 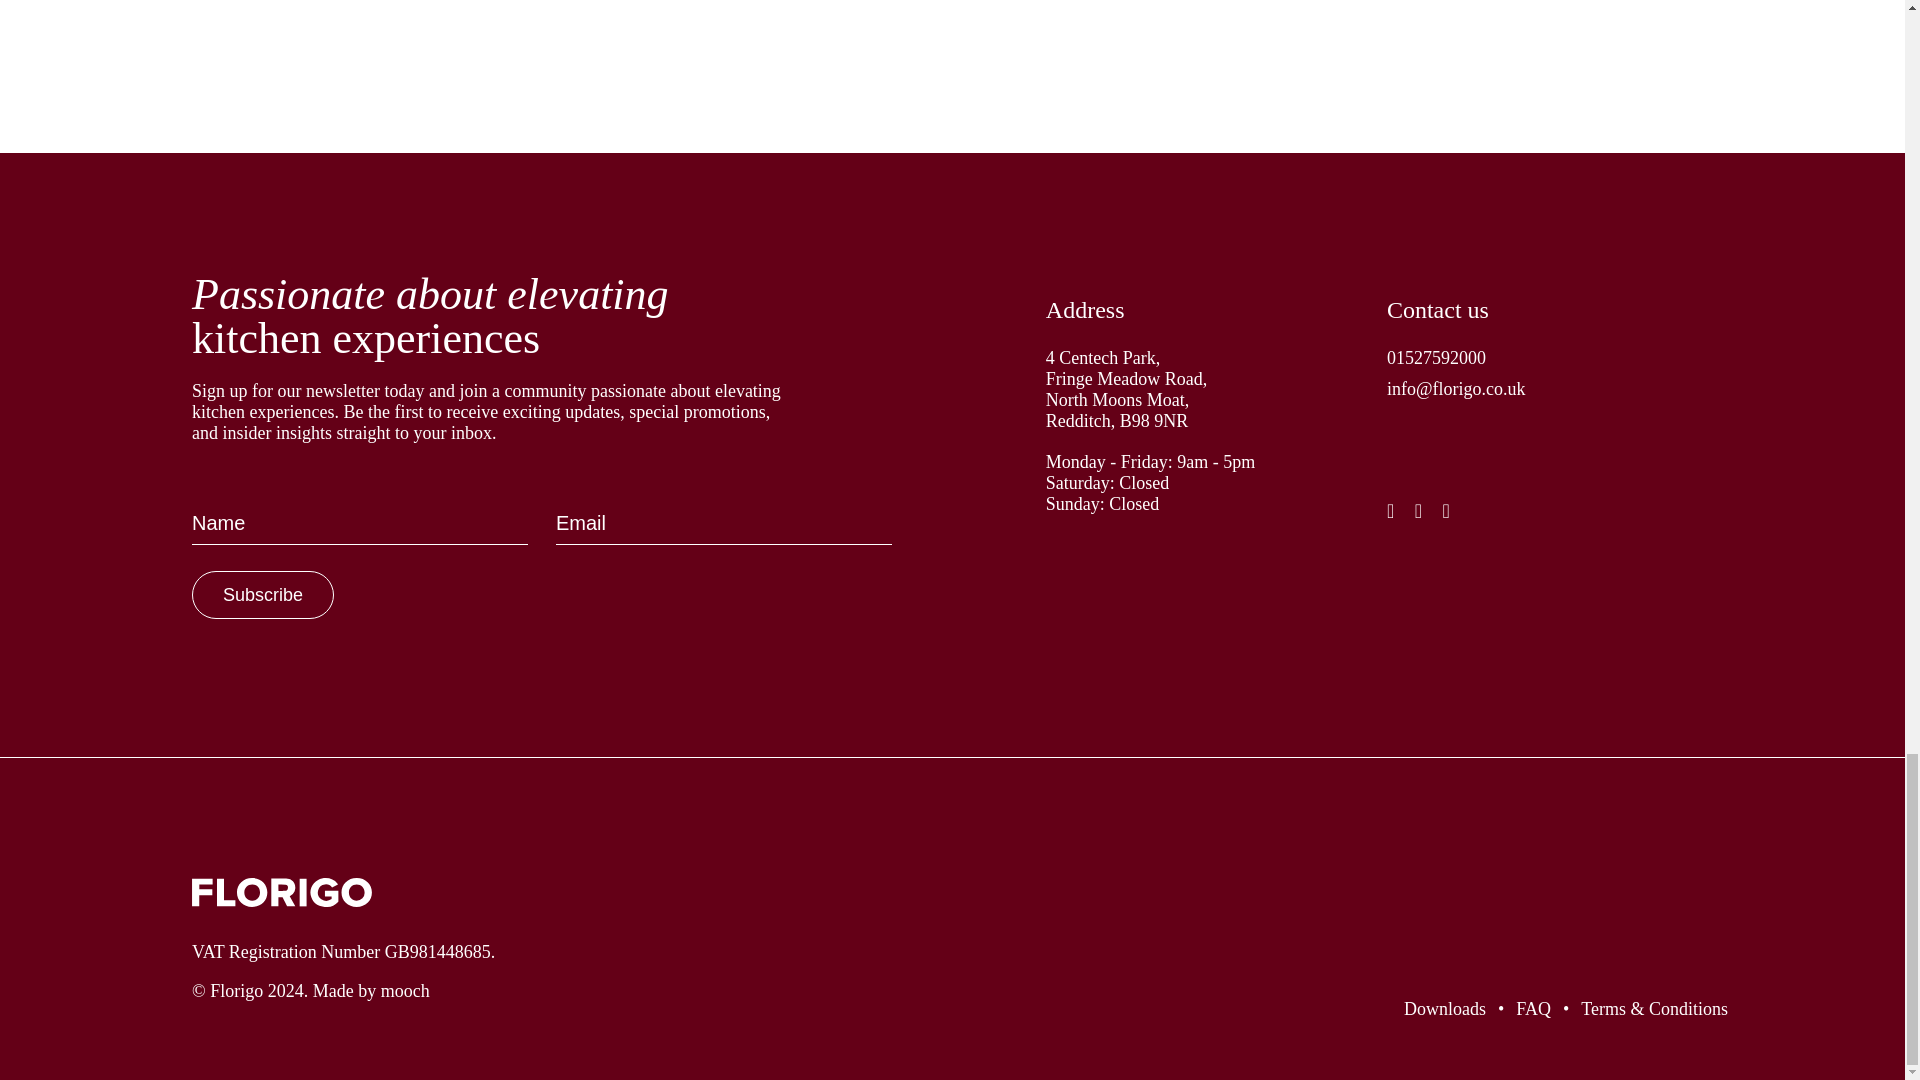 I want to click on Downloads, so click(x=1444, y=1009).